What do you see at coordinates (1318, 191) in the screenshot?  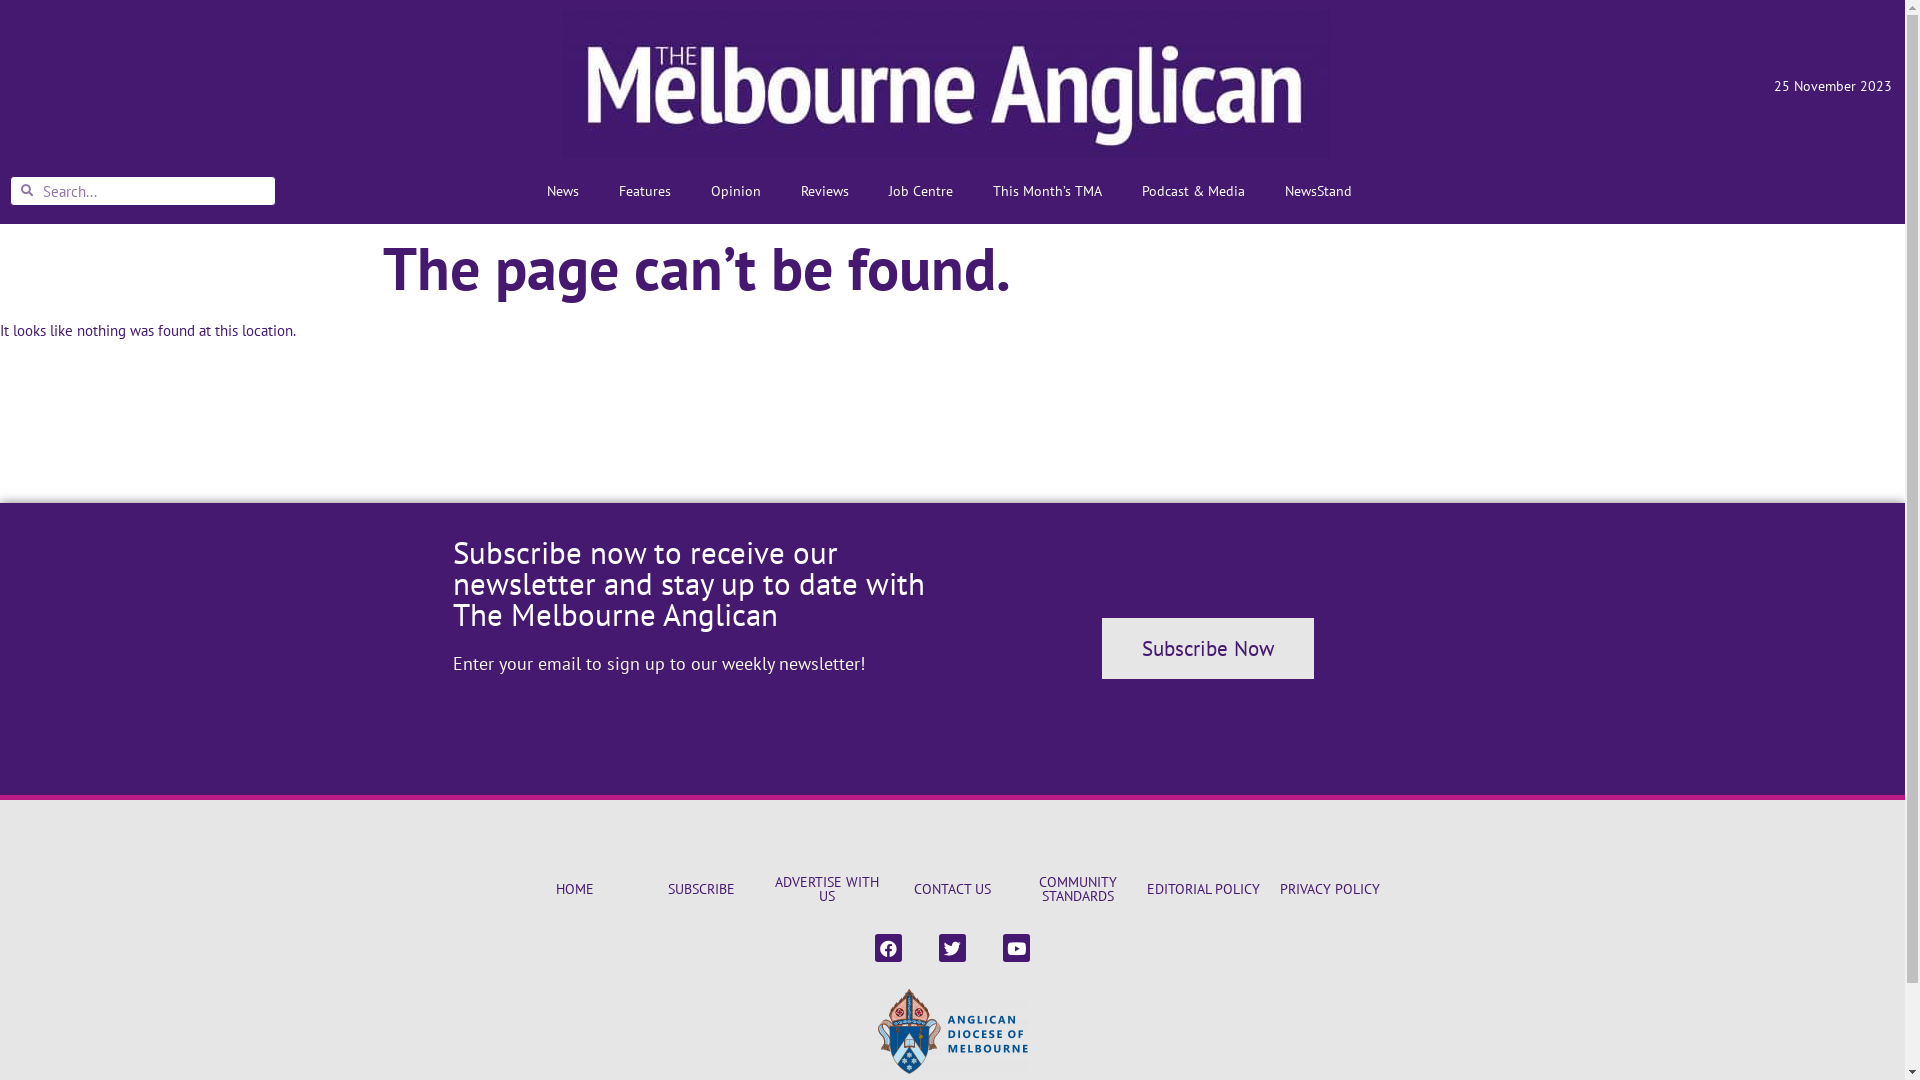 I see `NewsStand` at bounding box center [1318, 191].